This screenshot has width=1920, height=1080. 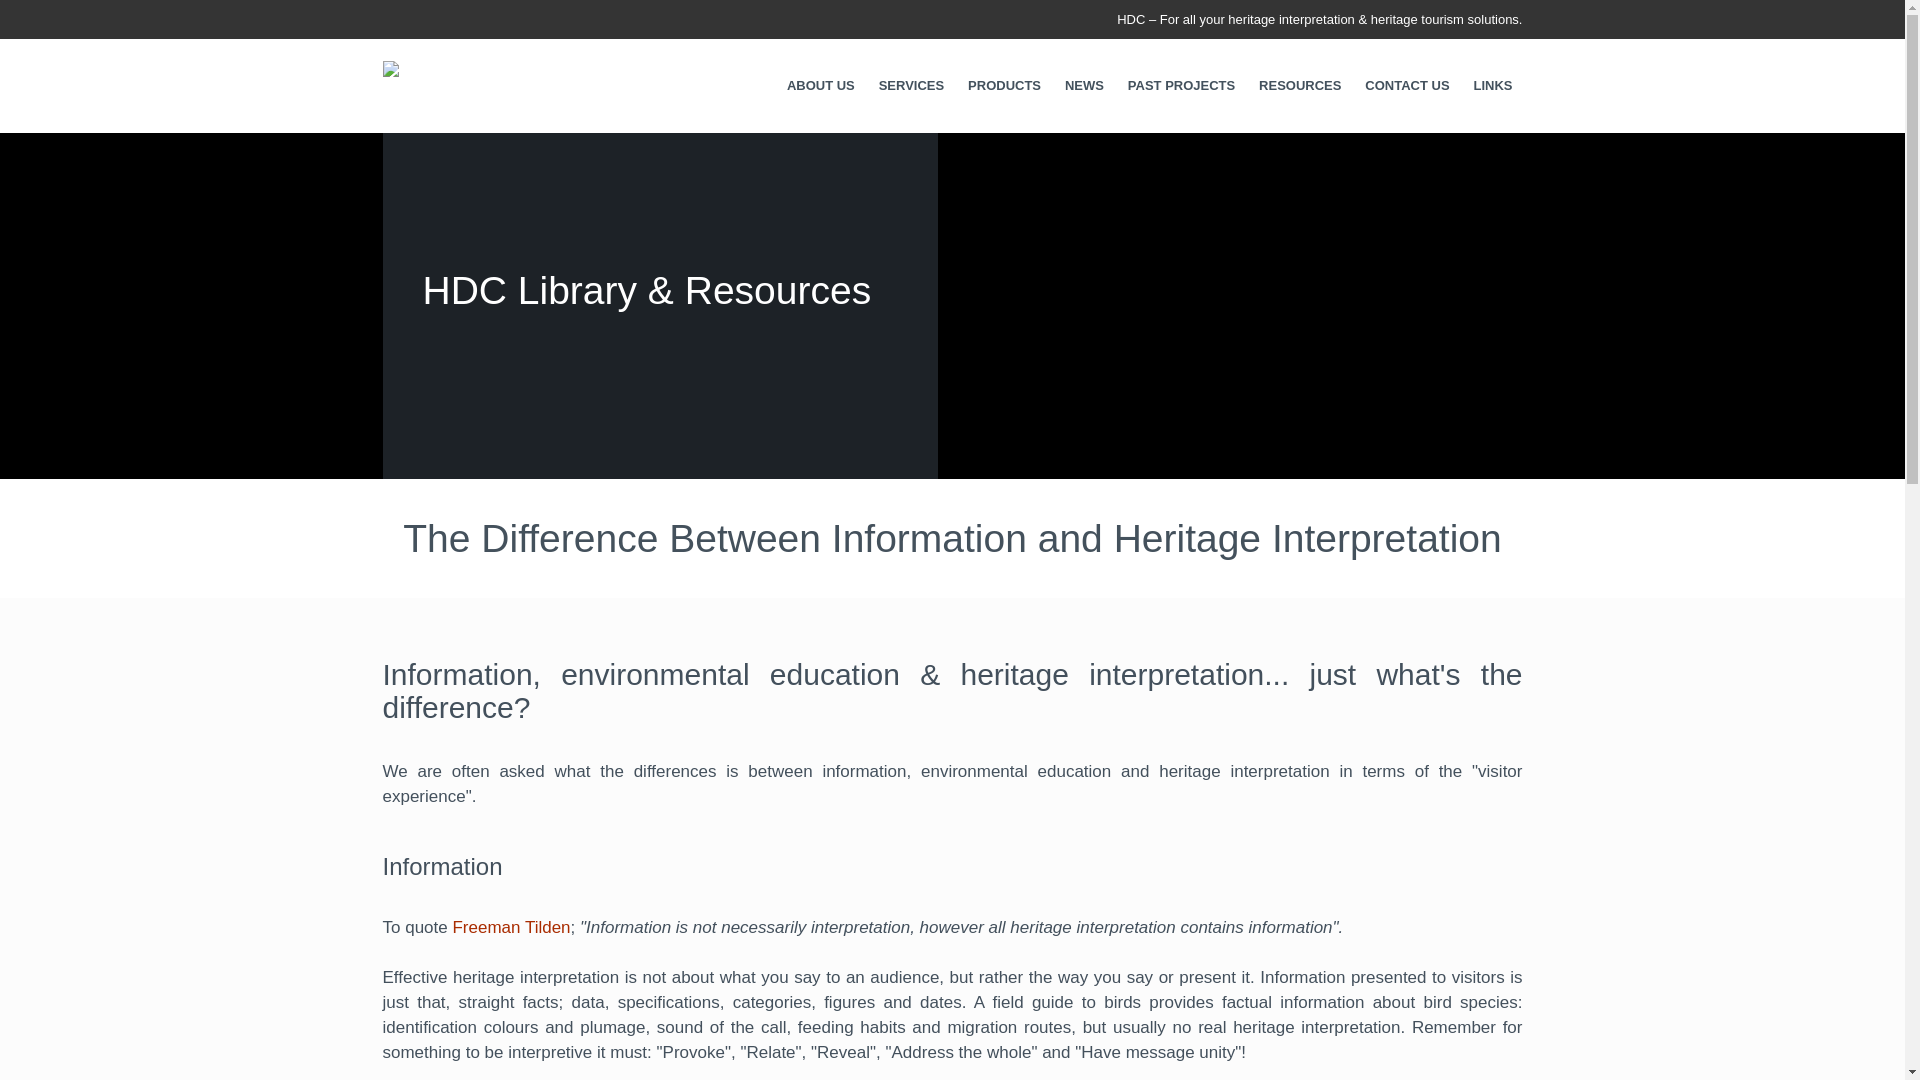 What do you see at coordinates (1180, 85) in the screenshot?
I see `PAST PROJECTS` at bounding box center [1180, 85].